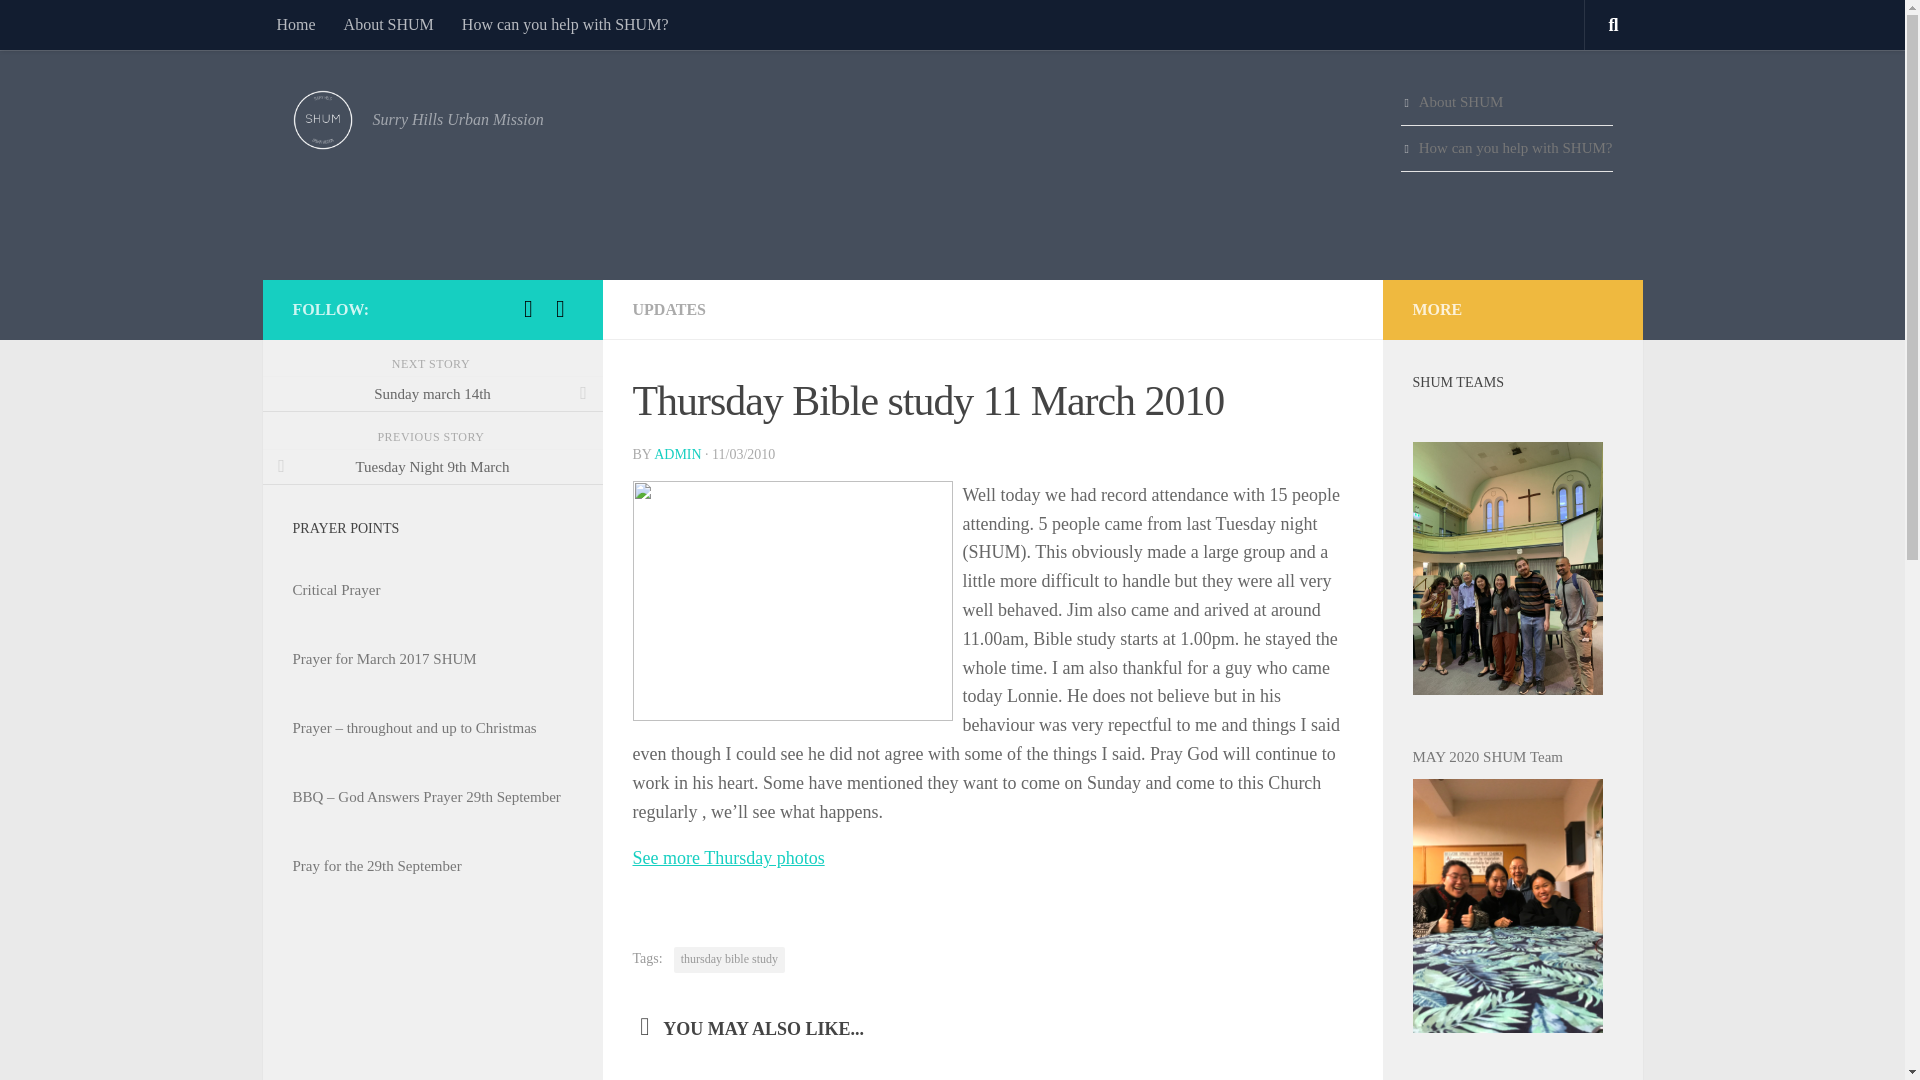 This screenshot has height=1080, width=1920. Describe the element at coordinates (345, 527) in the screenshot. I see `PRAYER POINTS` at that location.